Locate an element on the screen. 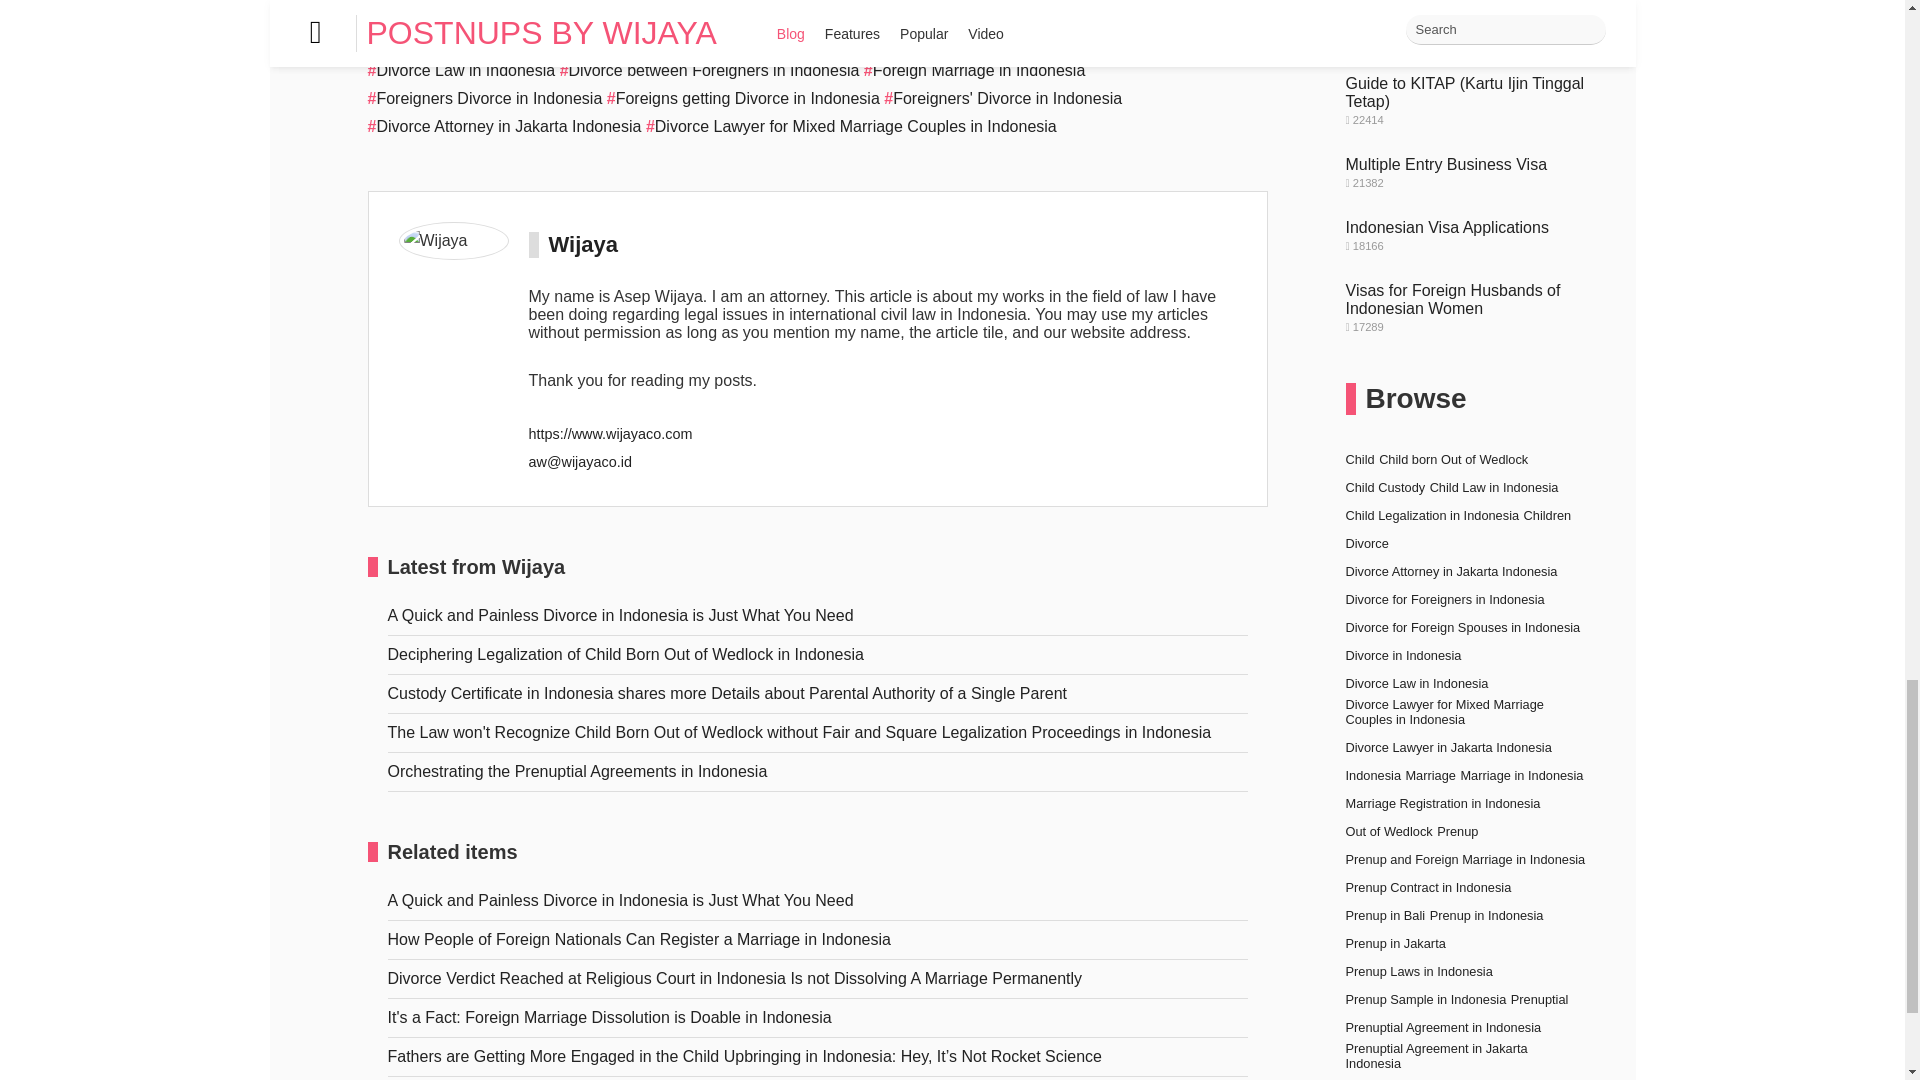  Wijaya is located at coordinates (582, 244).